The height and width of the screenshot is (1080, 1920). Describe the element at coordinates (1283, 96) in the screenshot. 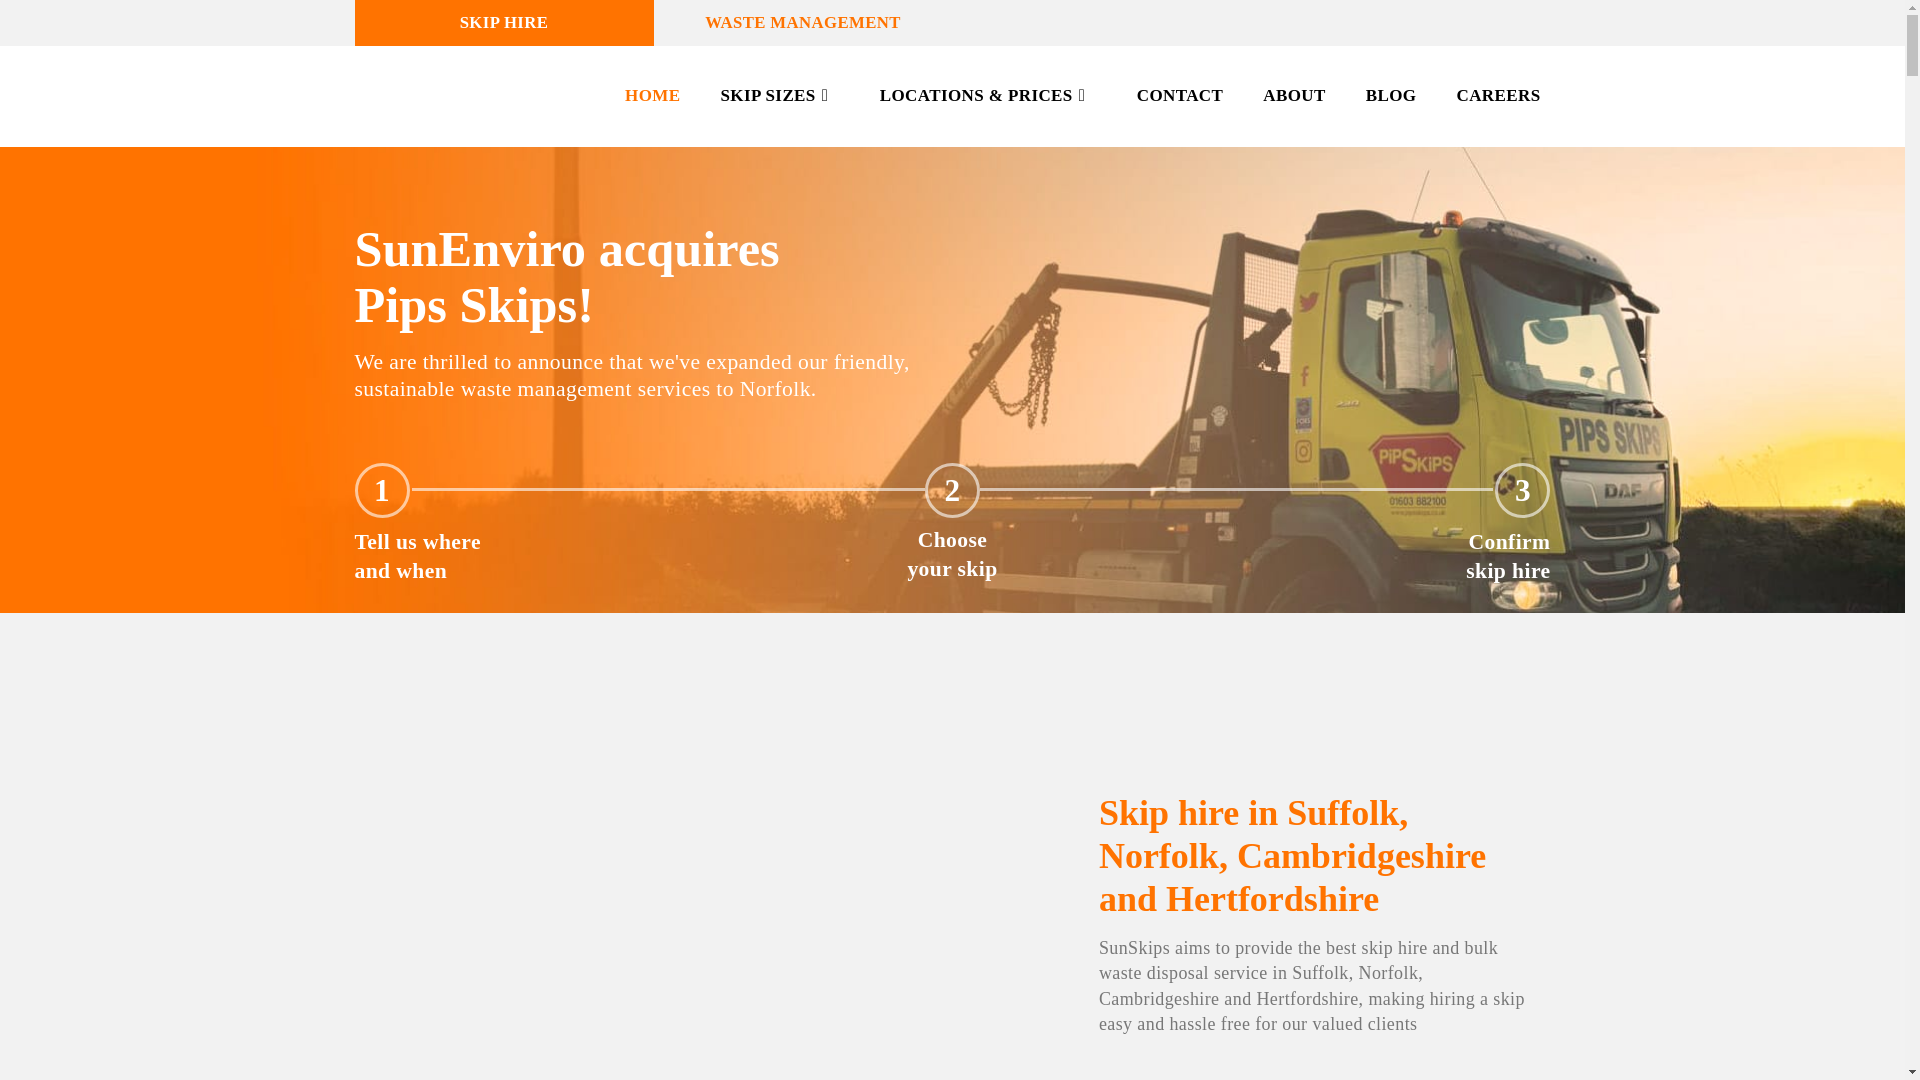

I see `ABOUT` at that location.